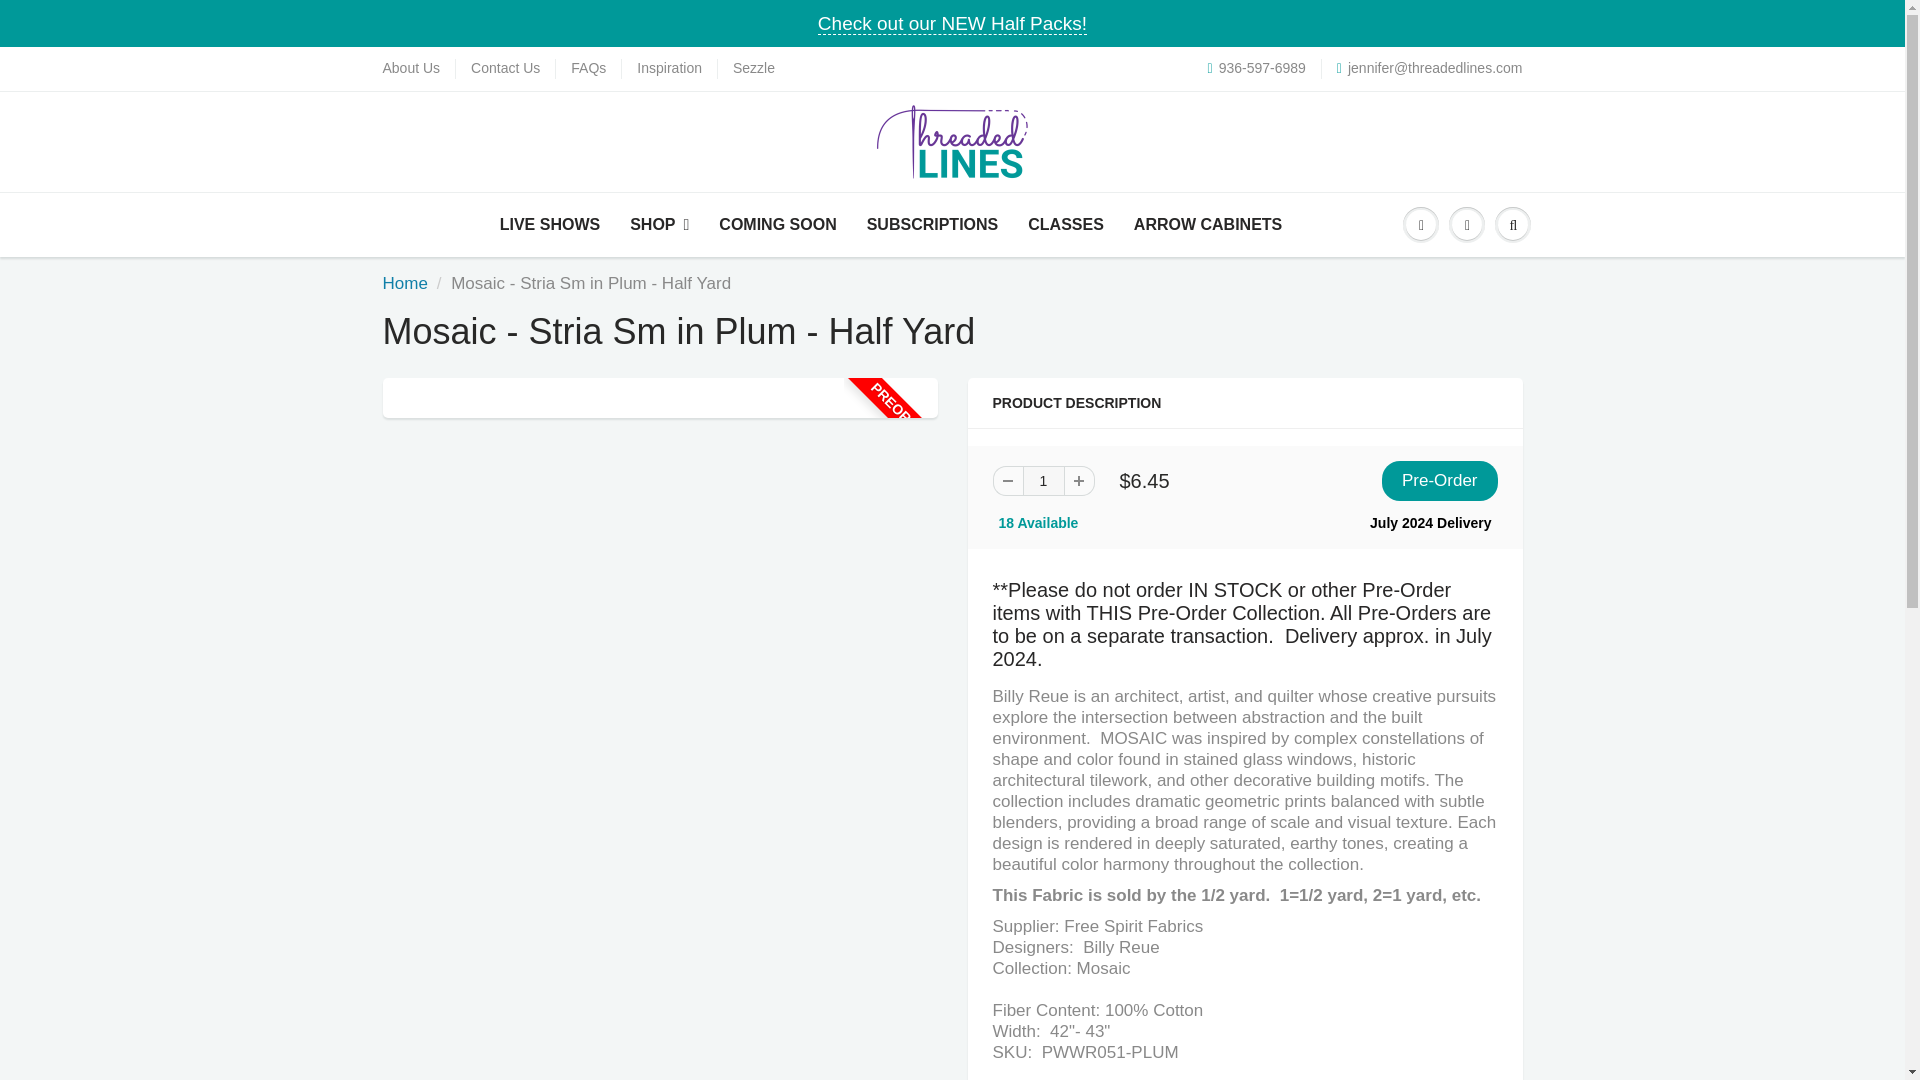 This screenshot has height=1080, width=1920. Describe the element at coordinates (410, 68) in the screenshot. I see `About Us` at that location.